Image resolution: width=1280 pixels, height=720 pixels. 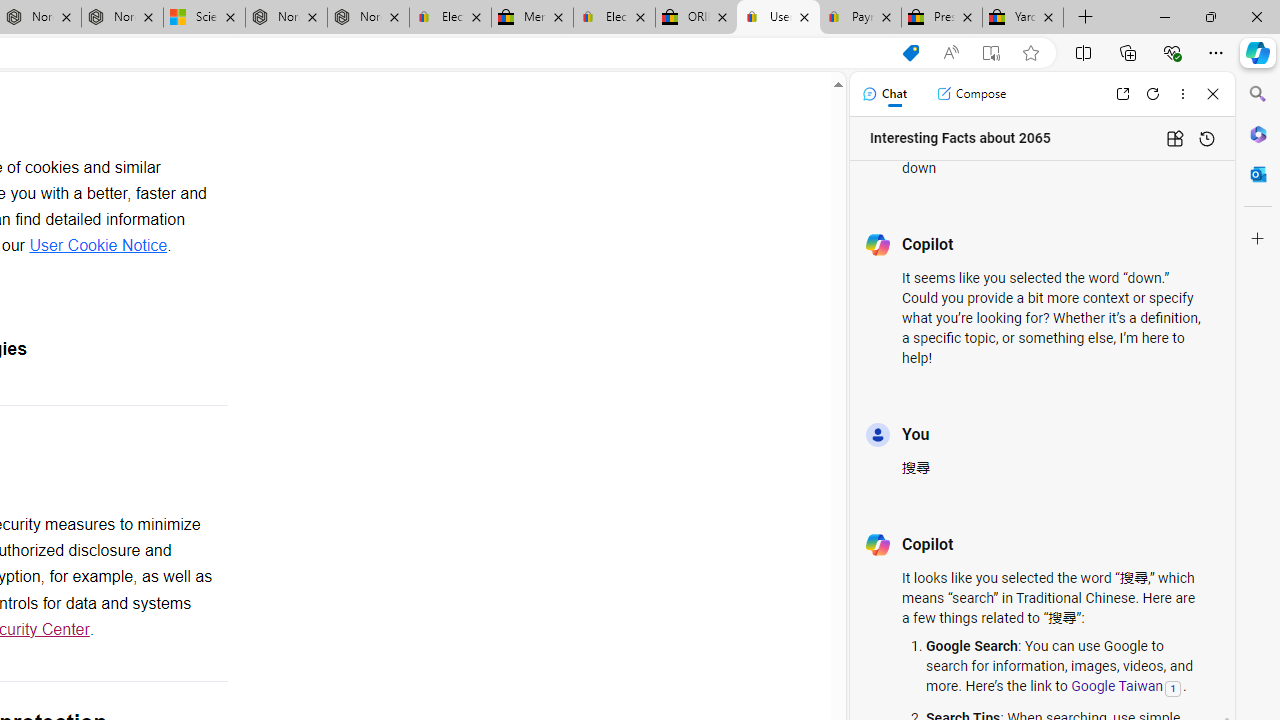 What do you see at coordinates (884, 94) in the screenshot?
I see `Chat` at bounding box center [884, 94].